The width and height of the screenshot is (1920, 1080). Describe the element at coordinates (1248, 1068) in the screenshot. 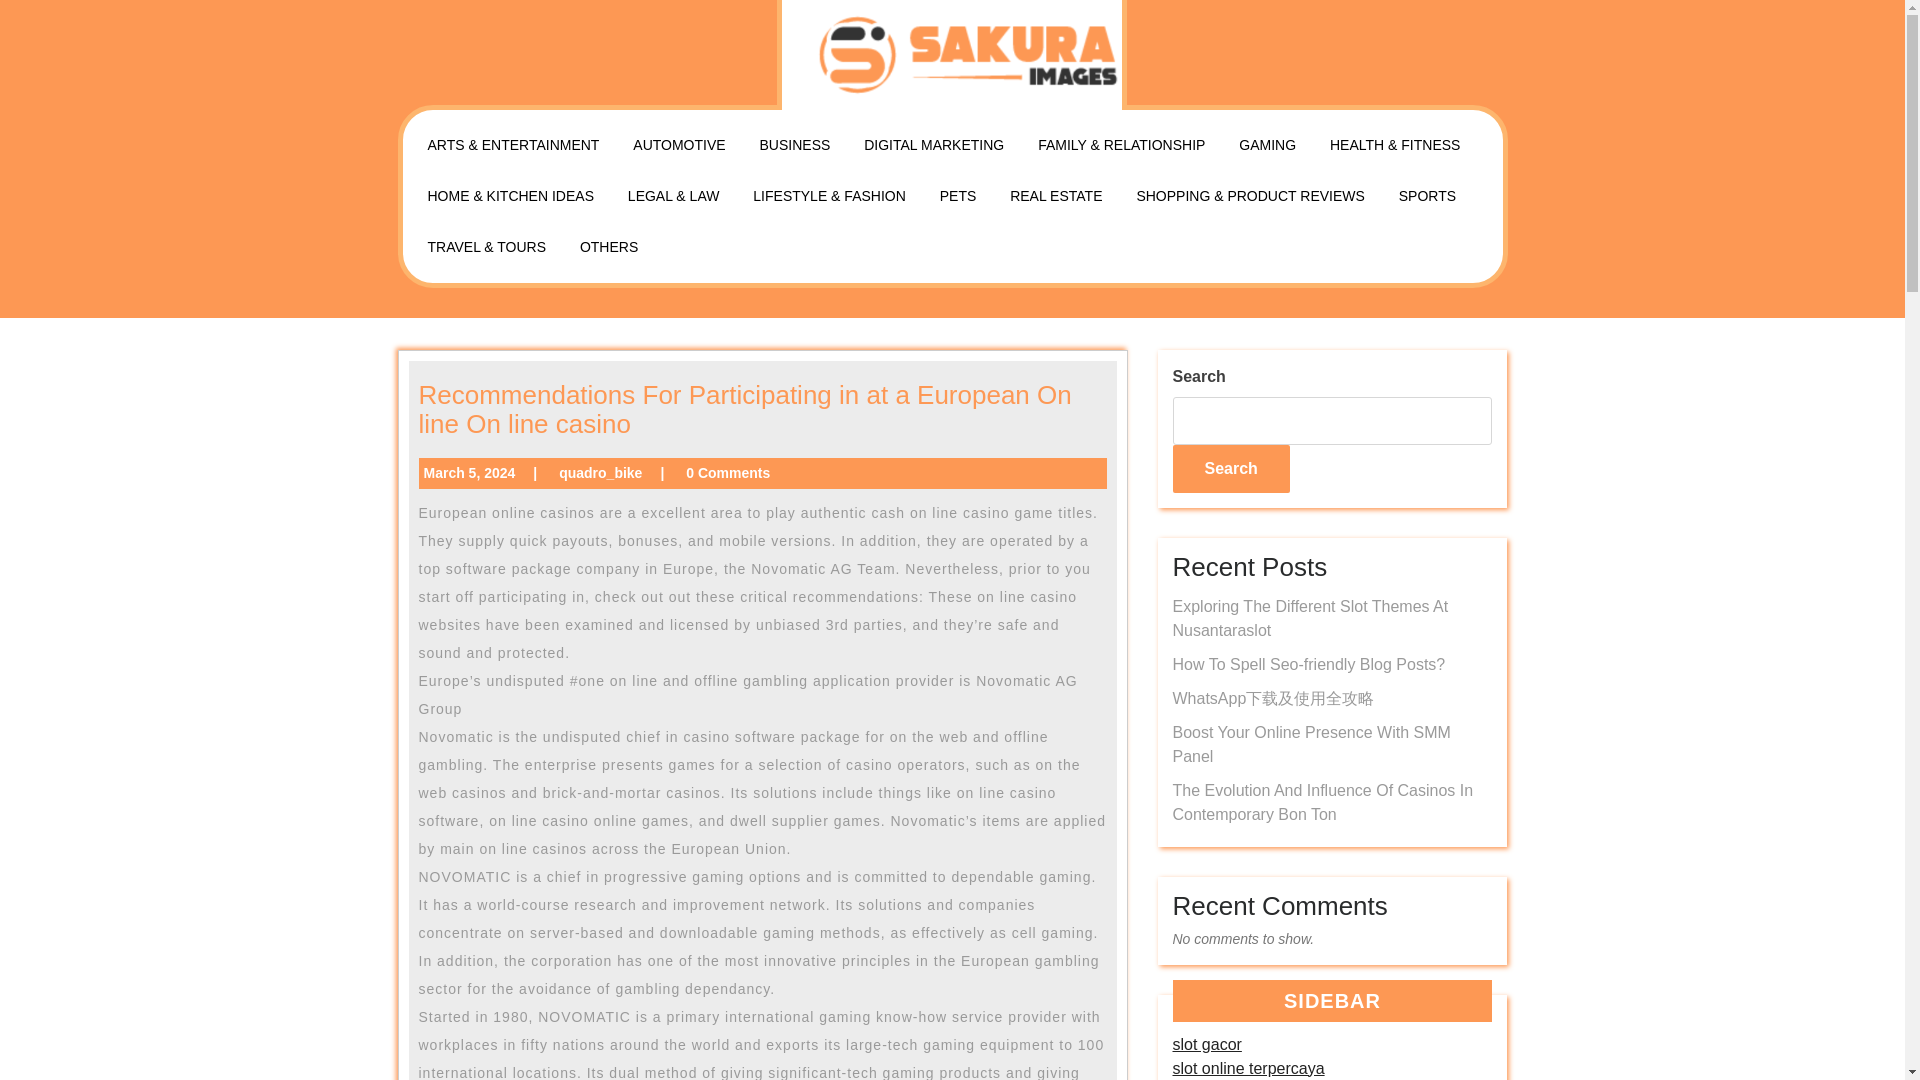

I see `slot online terpercaya` at that location.